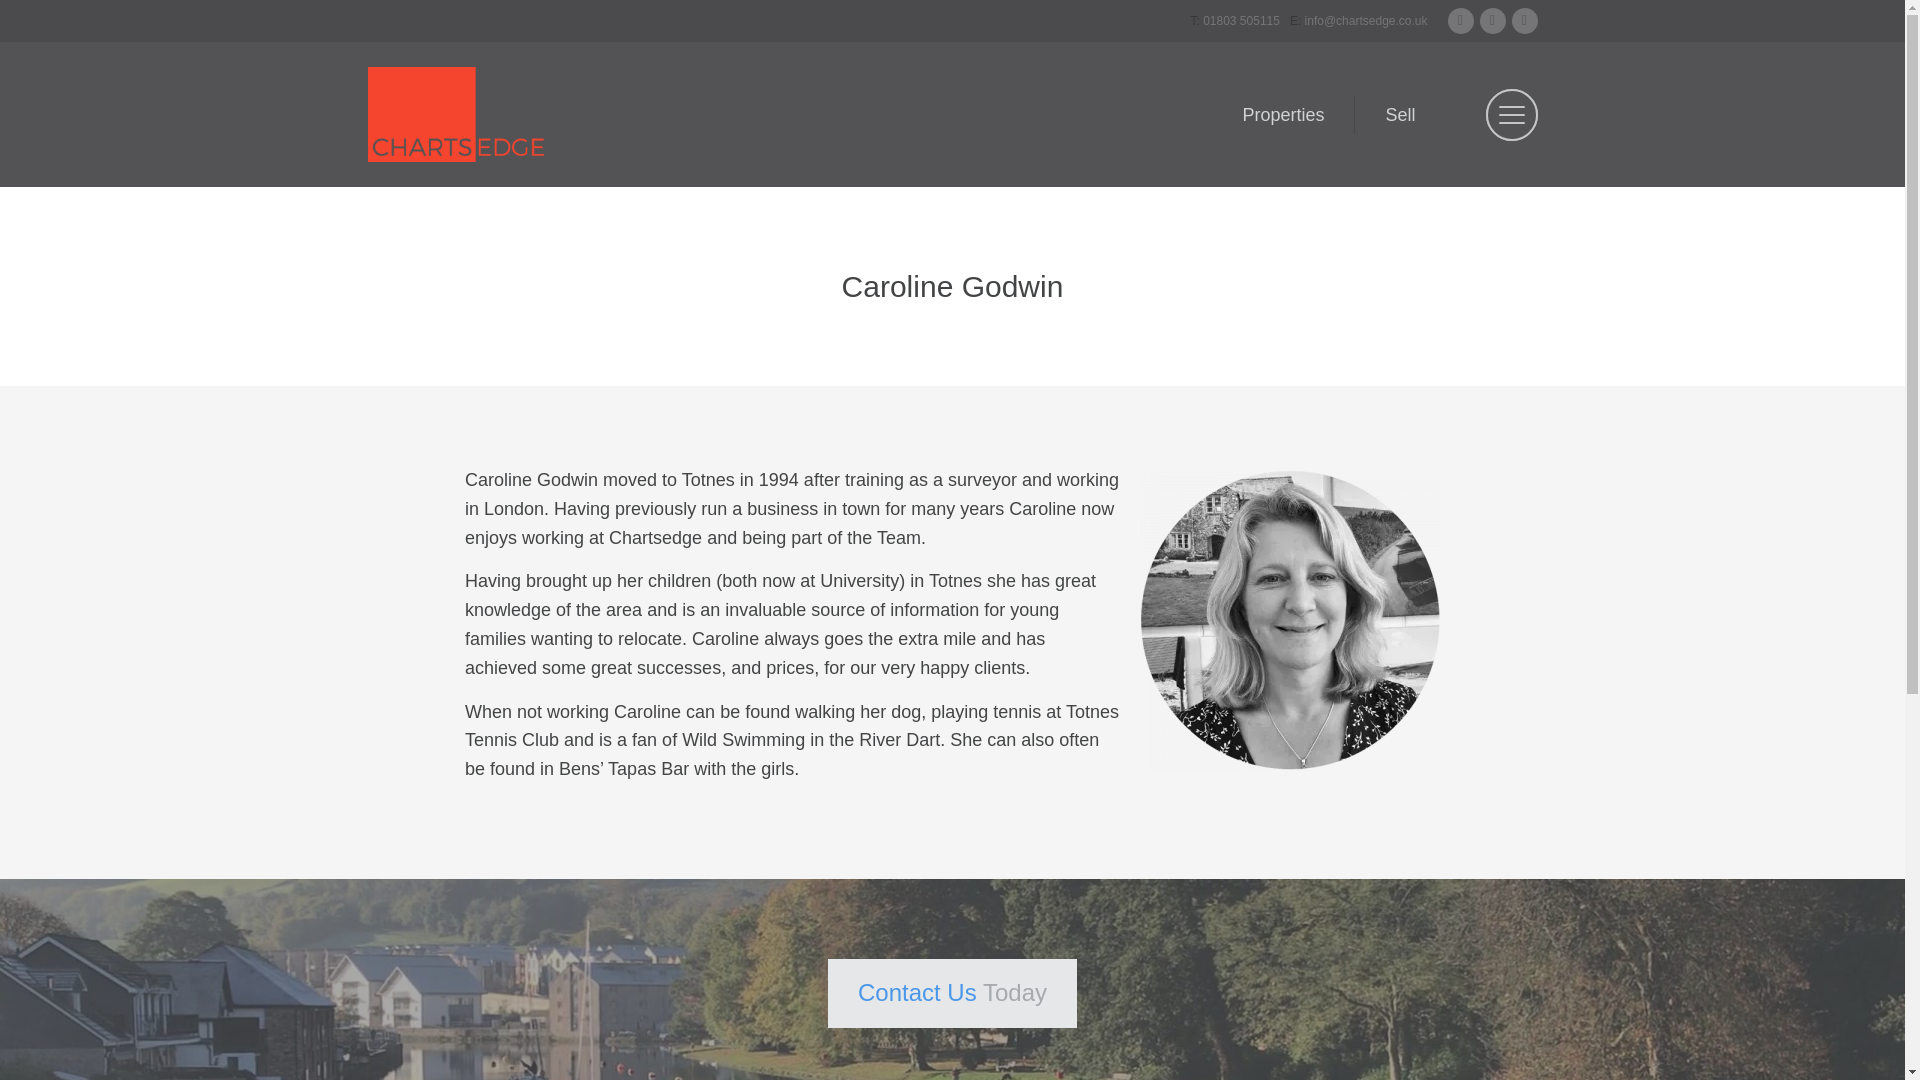  What do you see at coordinates (952, 994) in the screenshot?
I see `Contact Us Today` at bounding box center [952, 994].